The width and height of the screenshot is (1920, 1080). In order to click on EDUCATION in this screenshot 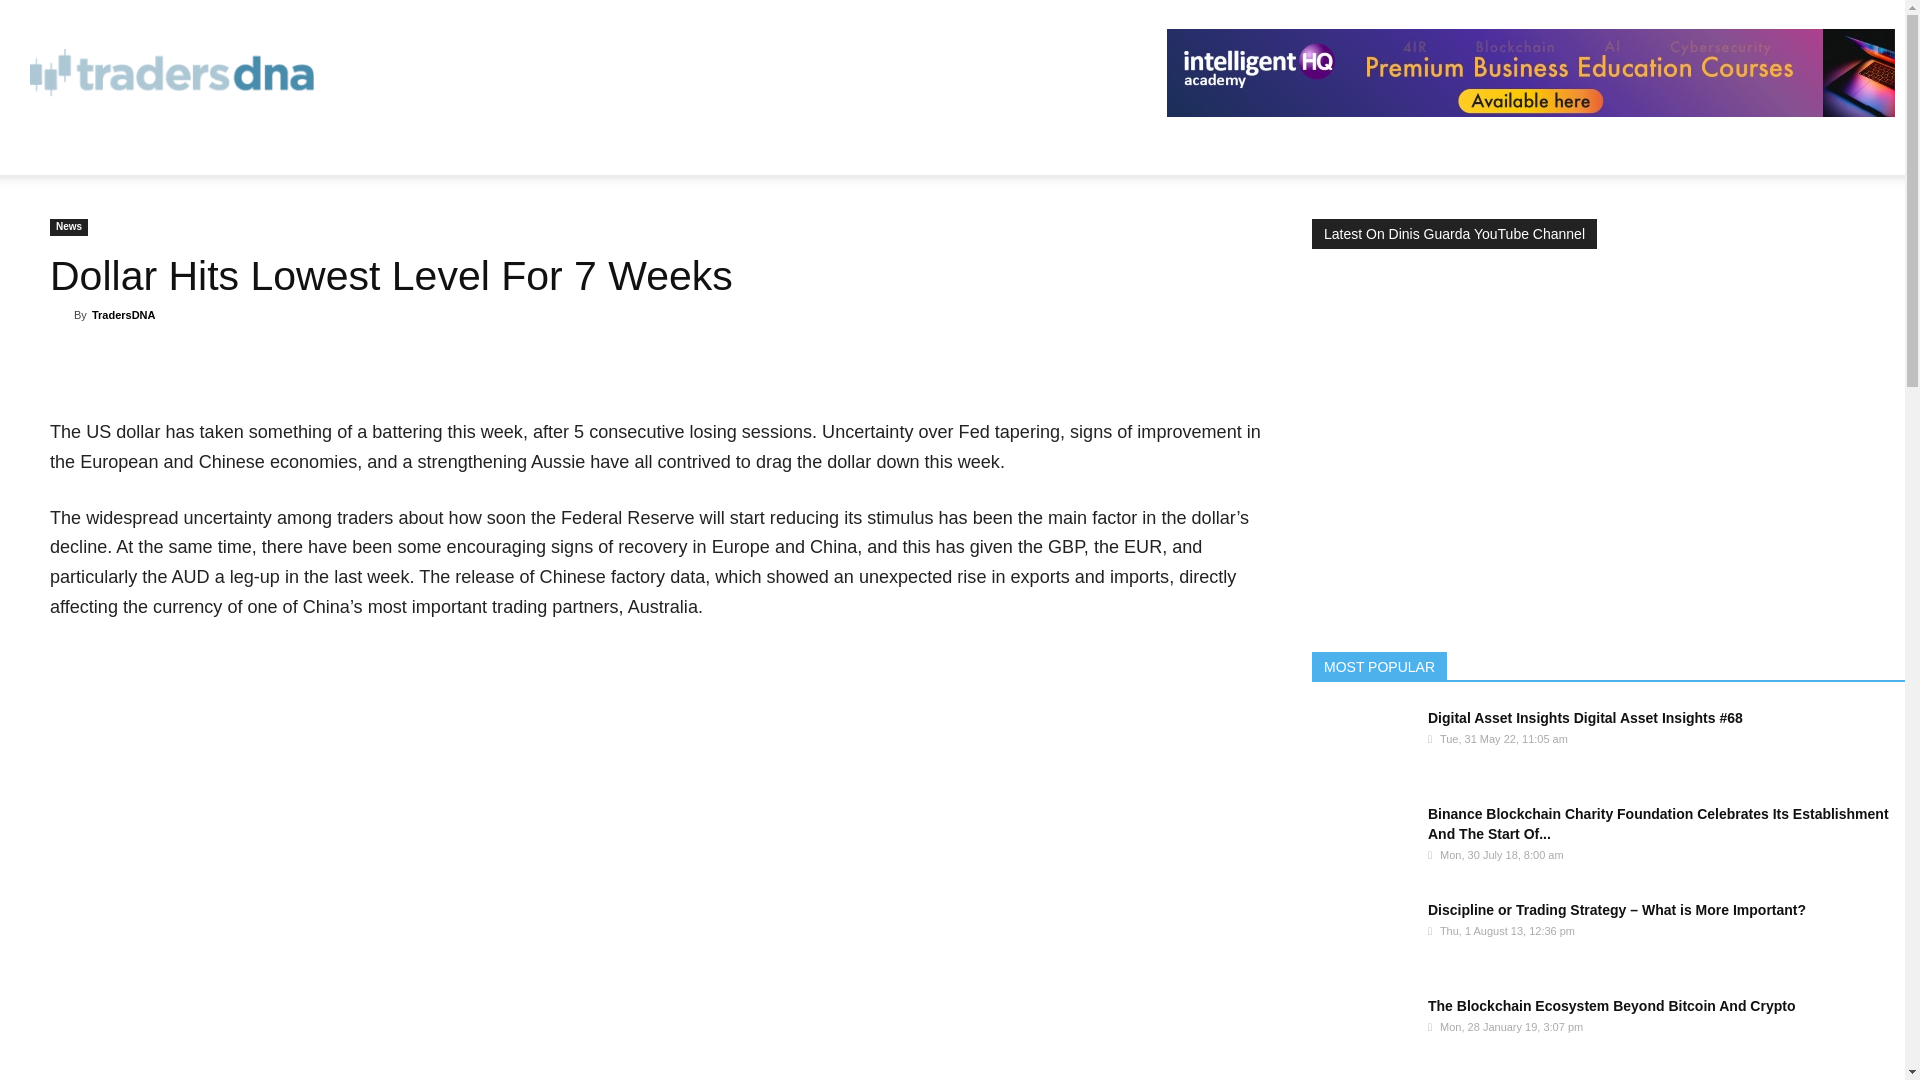, I will do `click(234, 150)`.